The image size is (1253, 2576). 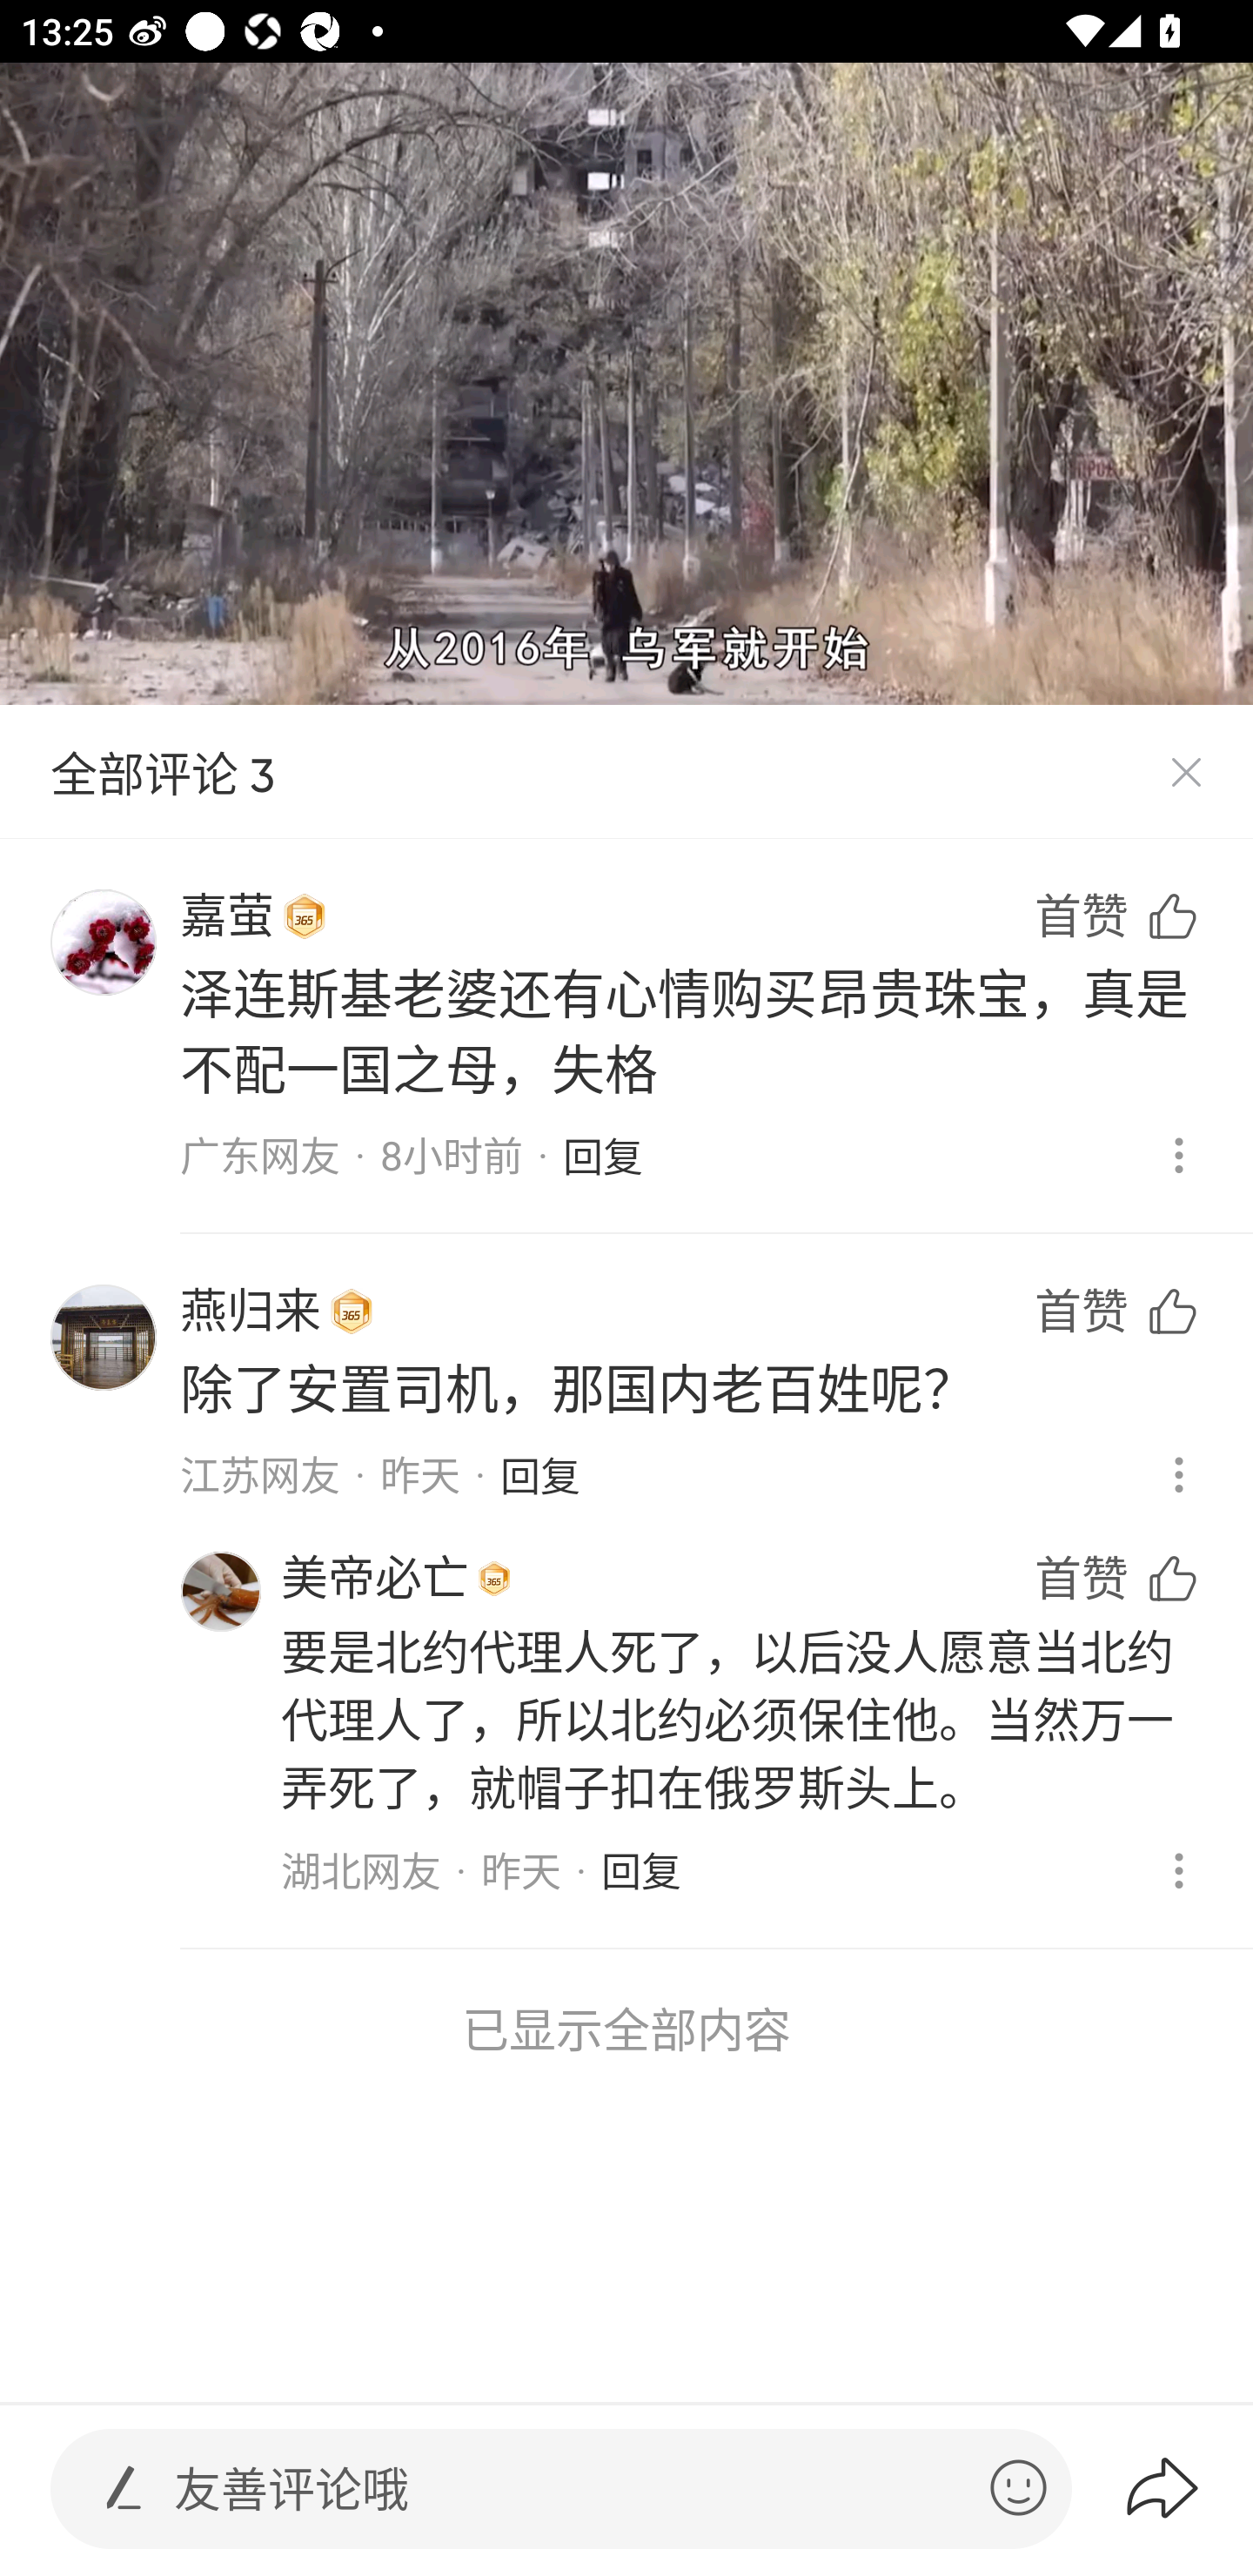 I want to click on UserRightLabel_OneMedalView 勋章, so click(x=352, y=1311).